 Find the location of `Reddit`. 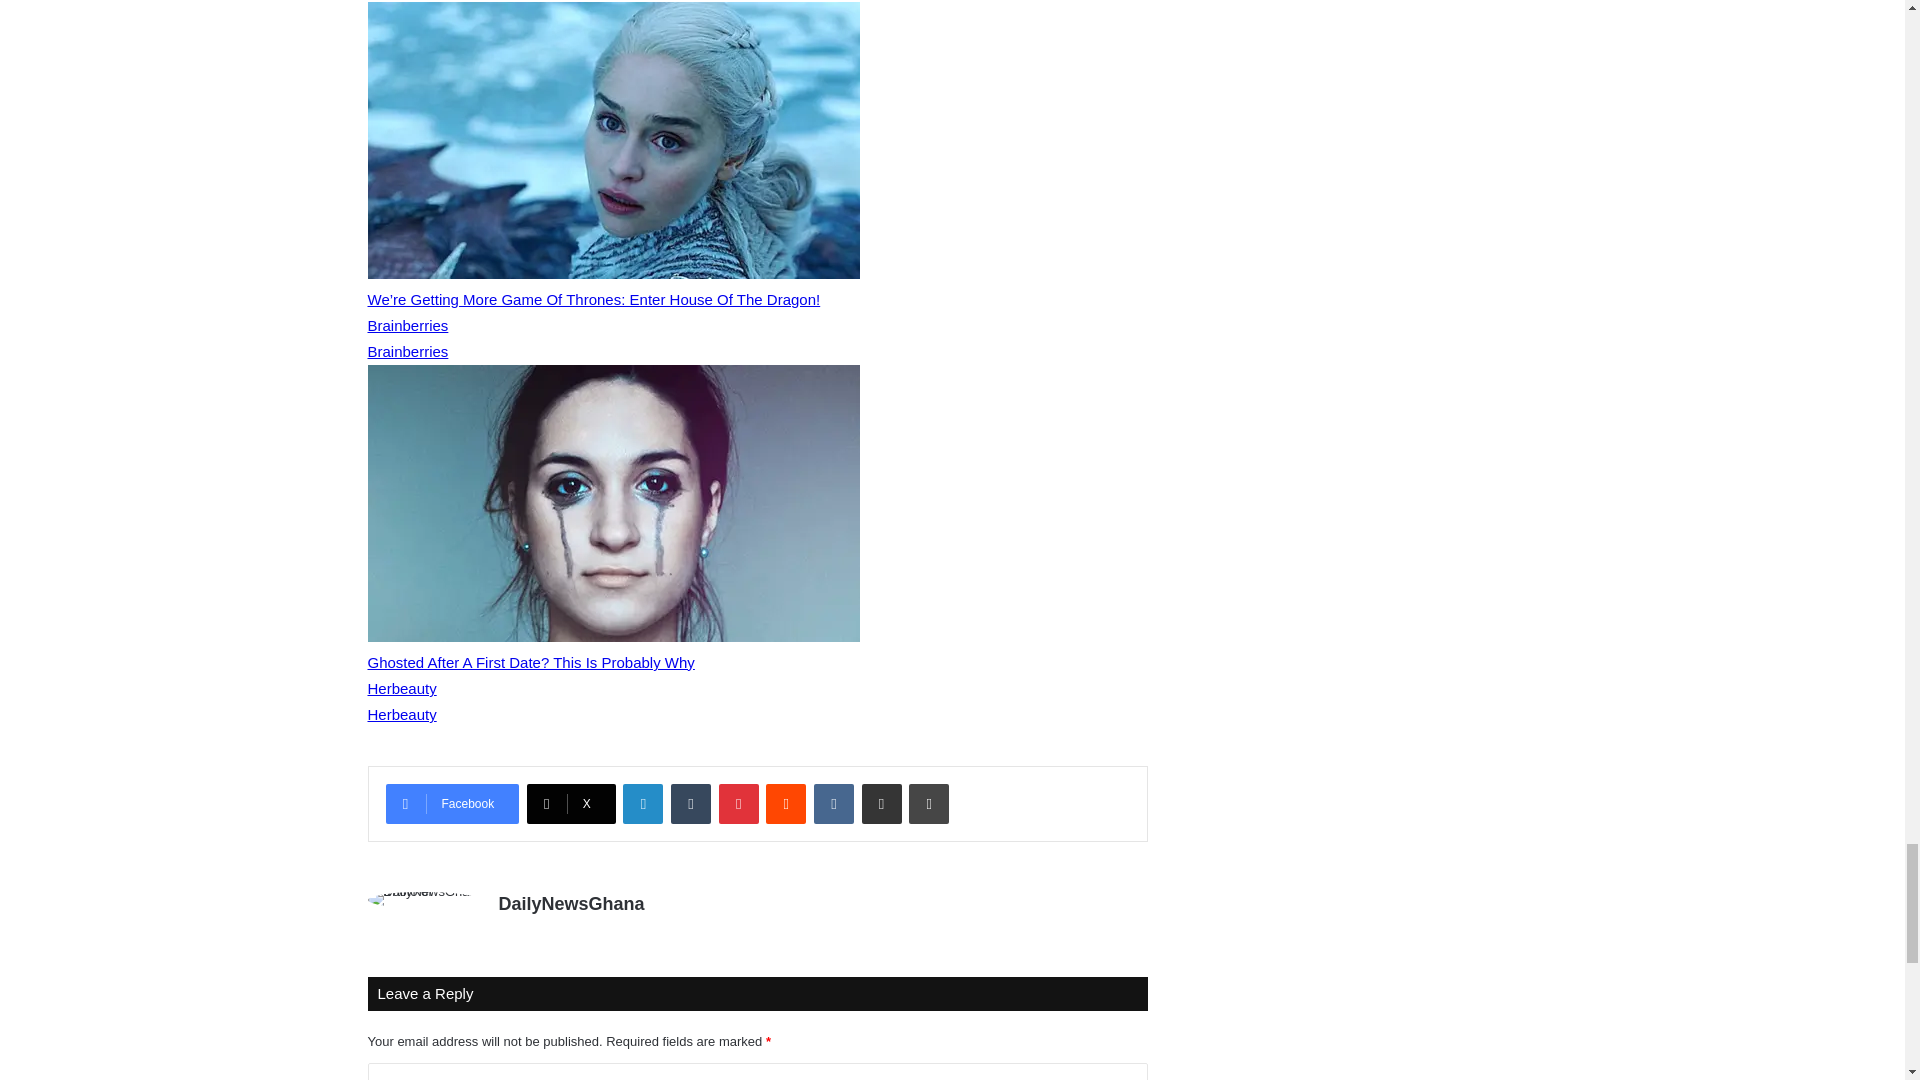

Reddit is located at coordinates (786, 804).